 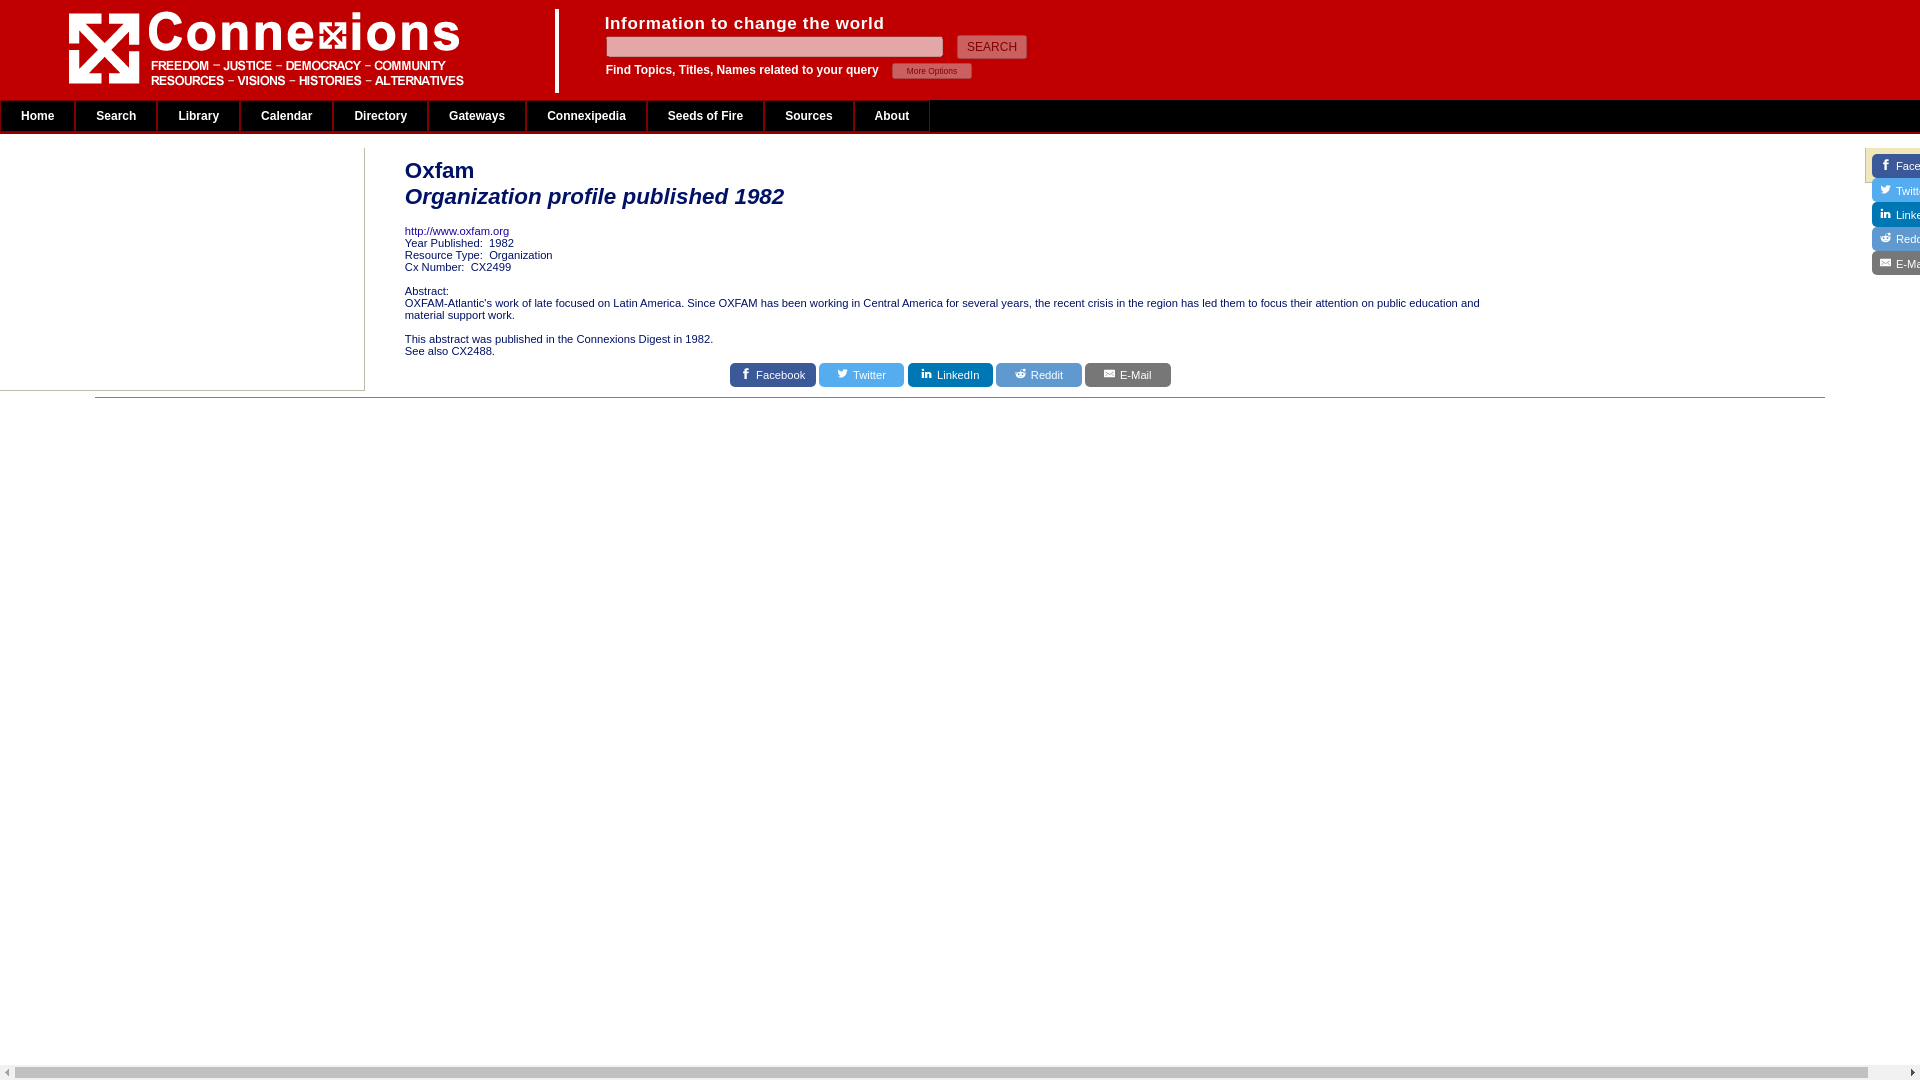 What do you see at coordinates (992, 46) in the screenshot?
I see `SEARCH` at bounding box center [992, 46].